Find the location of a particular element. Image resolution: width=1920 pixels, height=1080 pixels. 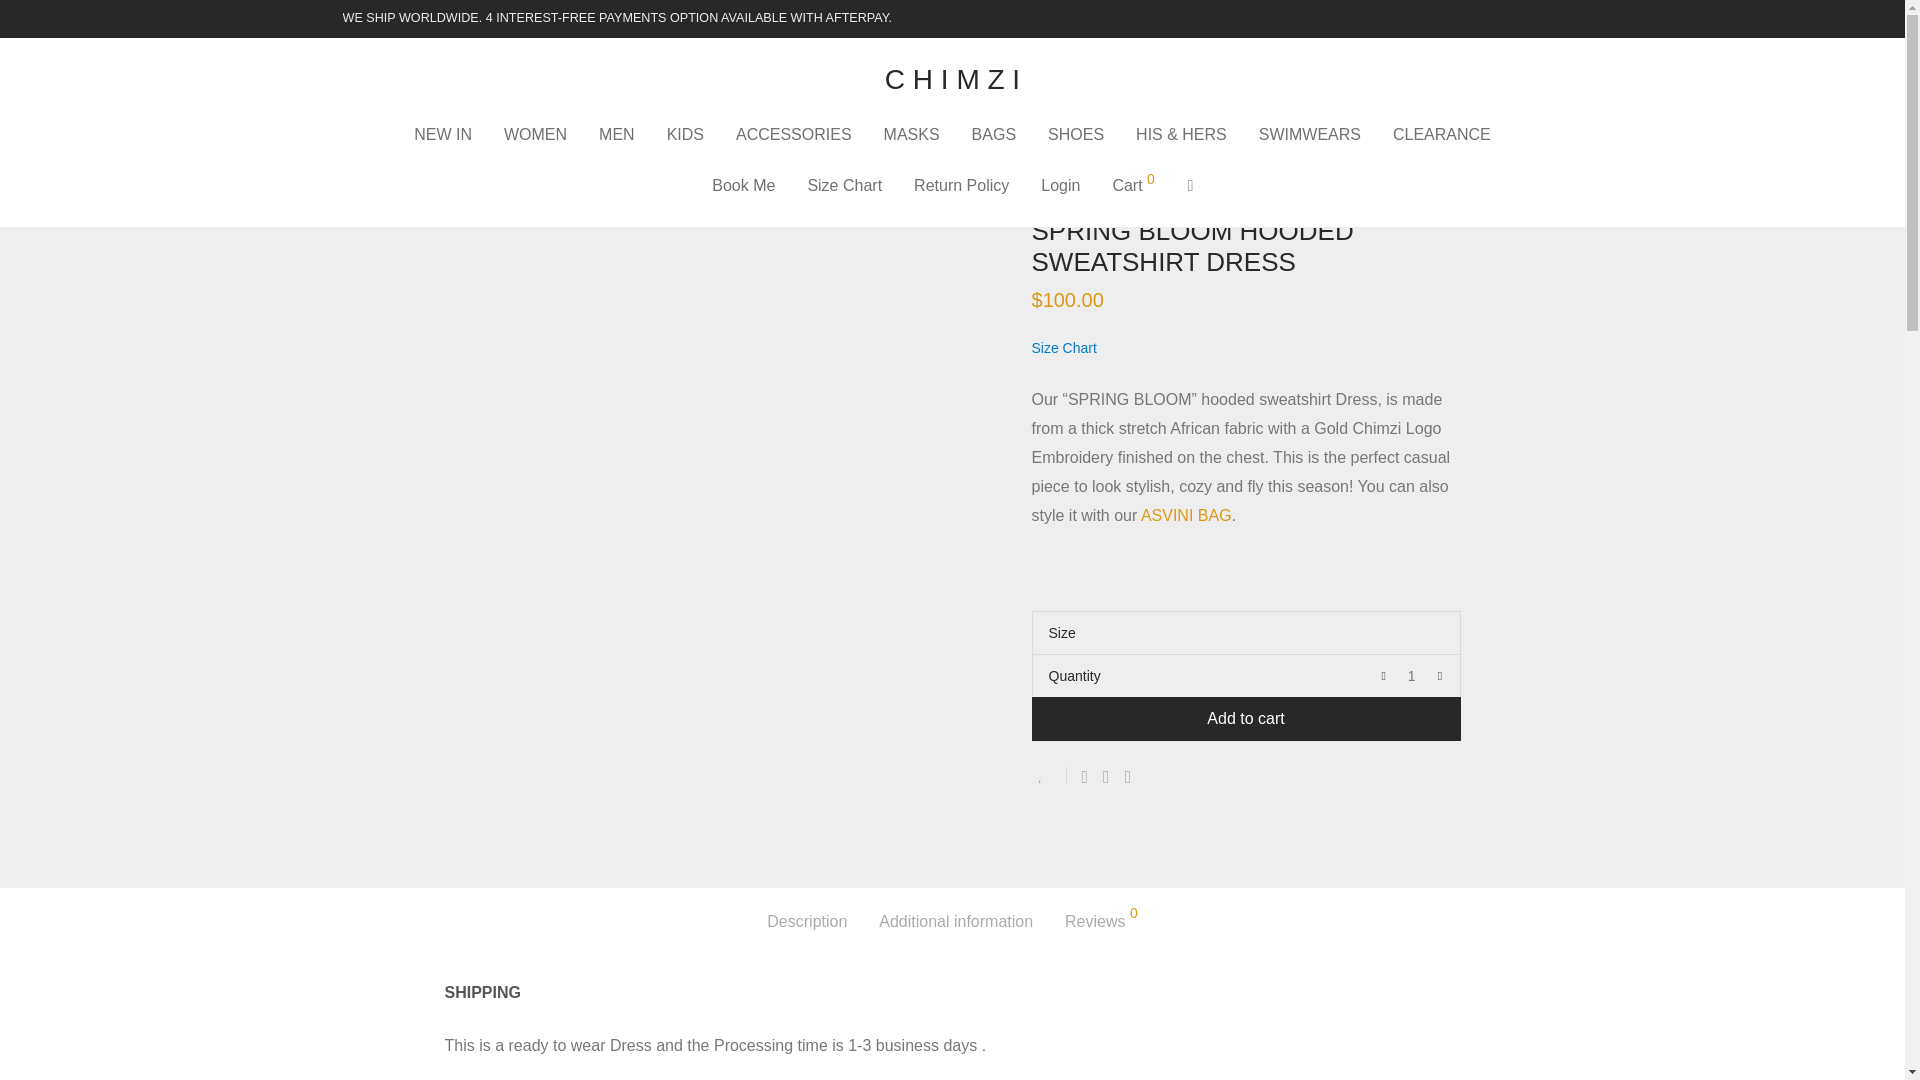

Add to Wishlist is located at coordinates (1050, 775).